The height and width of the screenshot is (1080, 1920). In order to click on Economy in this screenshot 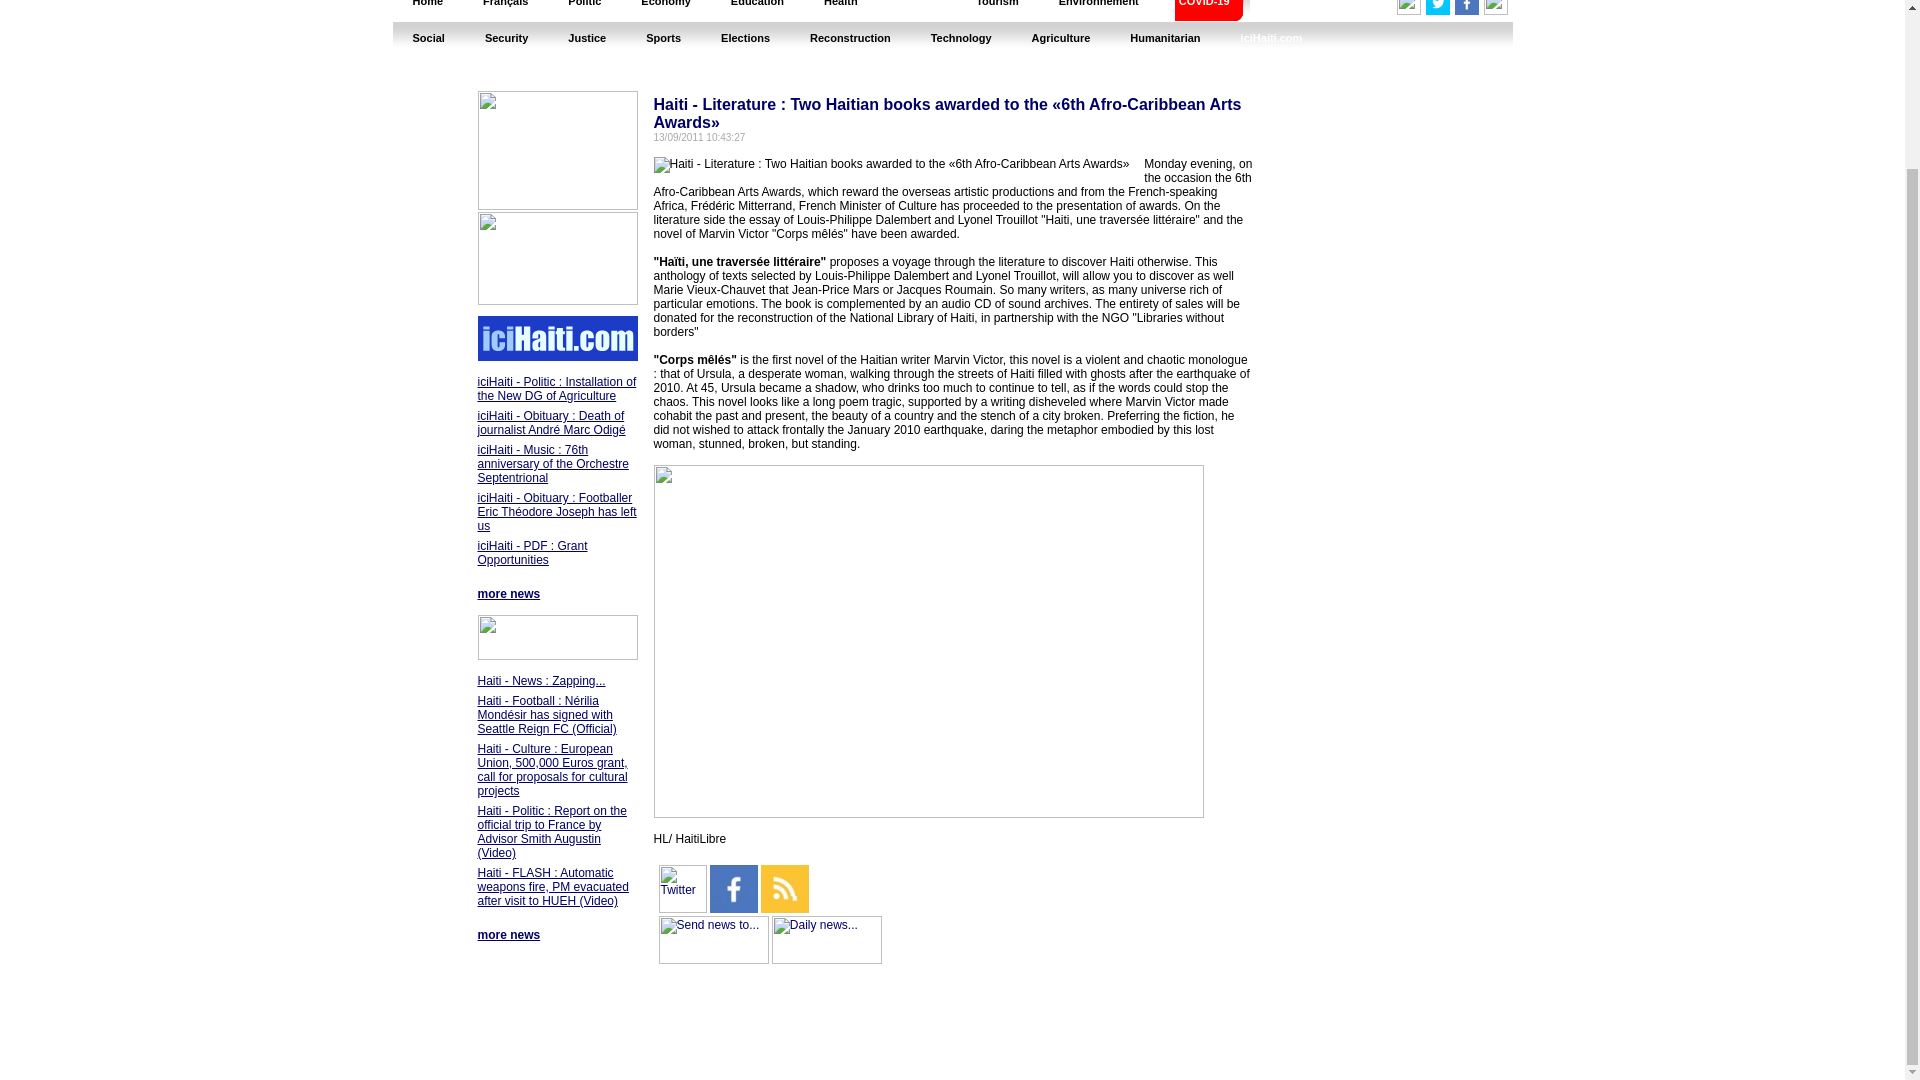, I will do `click(665, 10)`.